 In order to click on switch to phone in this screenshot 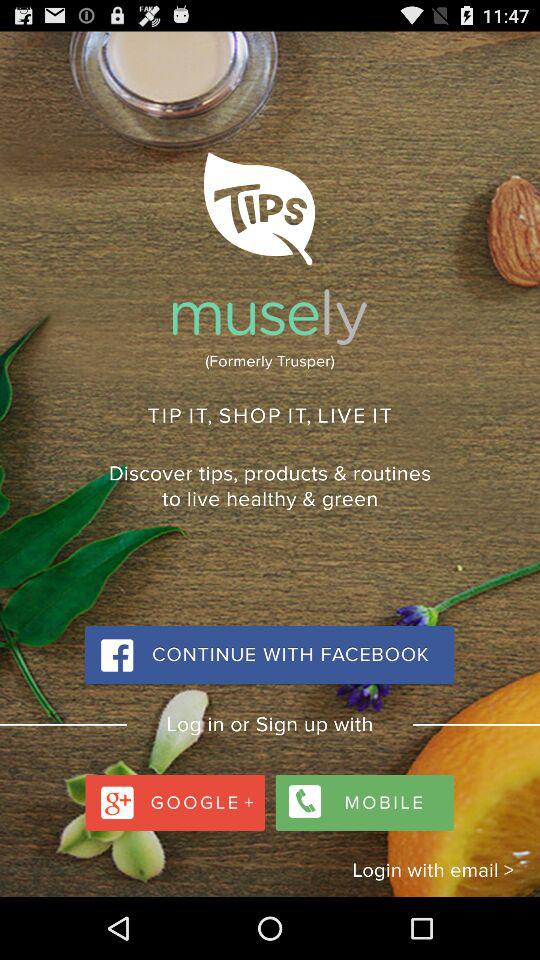, I will do `click(362, 798)`.